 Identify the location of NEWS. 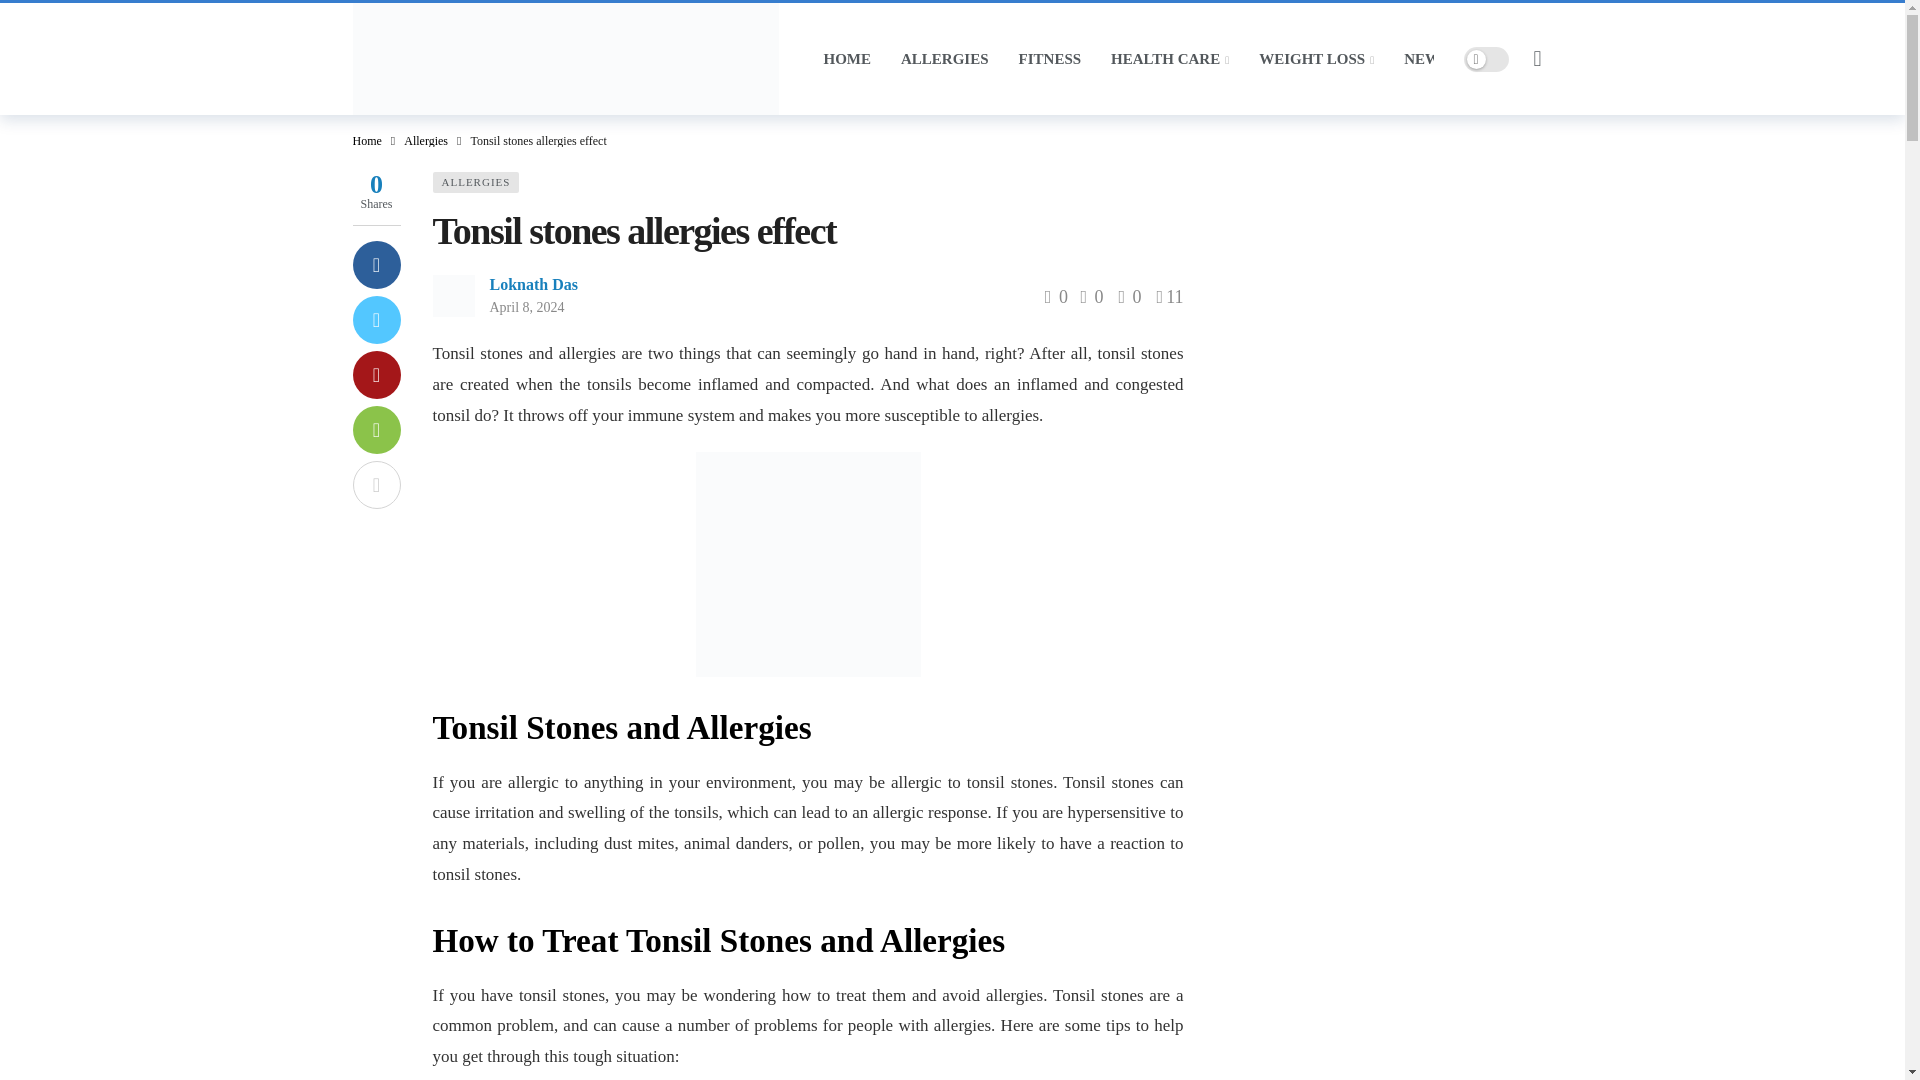
(1426, 58).